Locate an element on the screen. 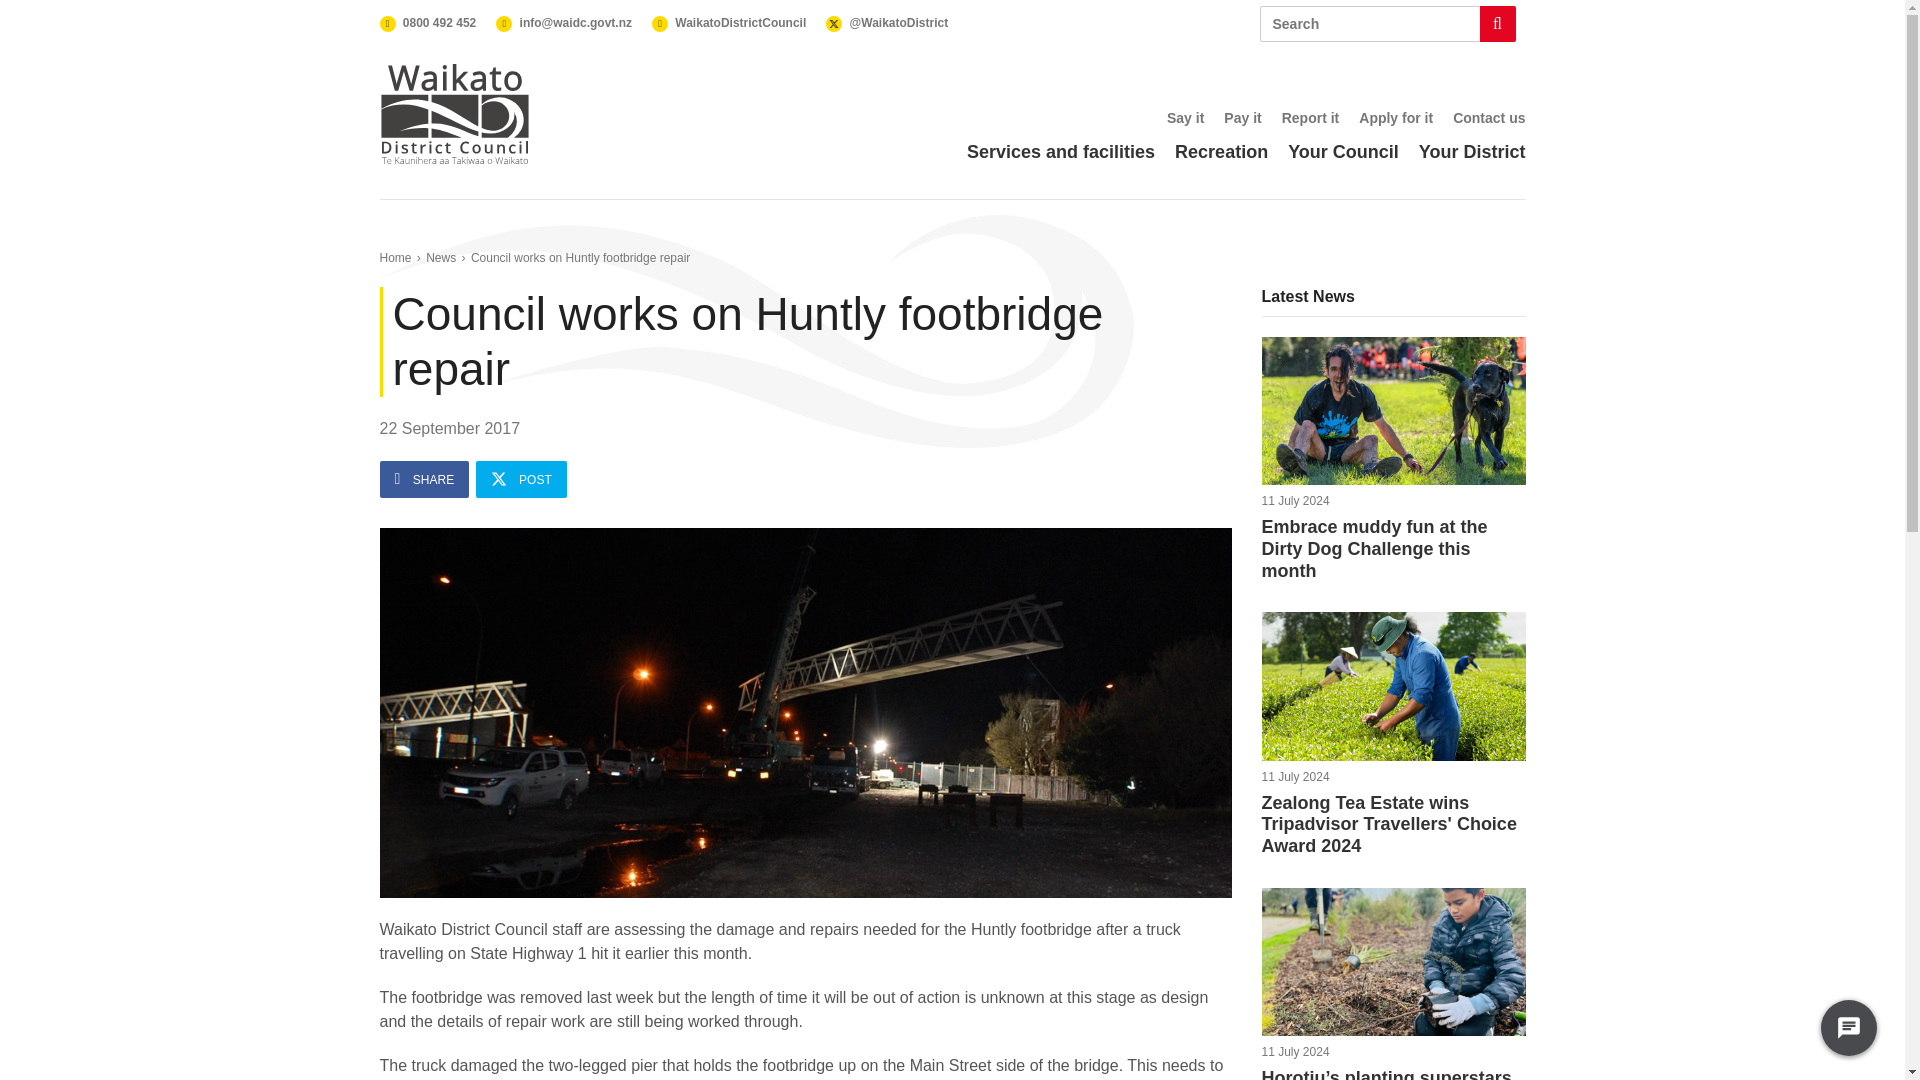  Pay it is located at coordinates (1242, 118).